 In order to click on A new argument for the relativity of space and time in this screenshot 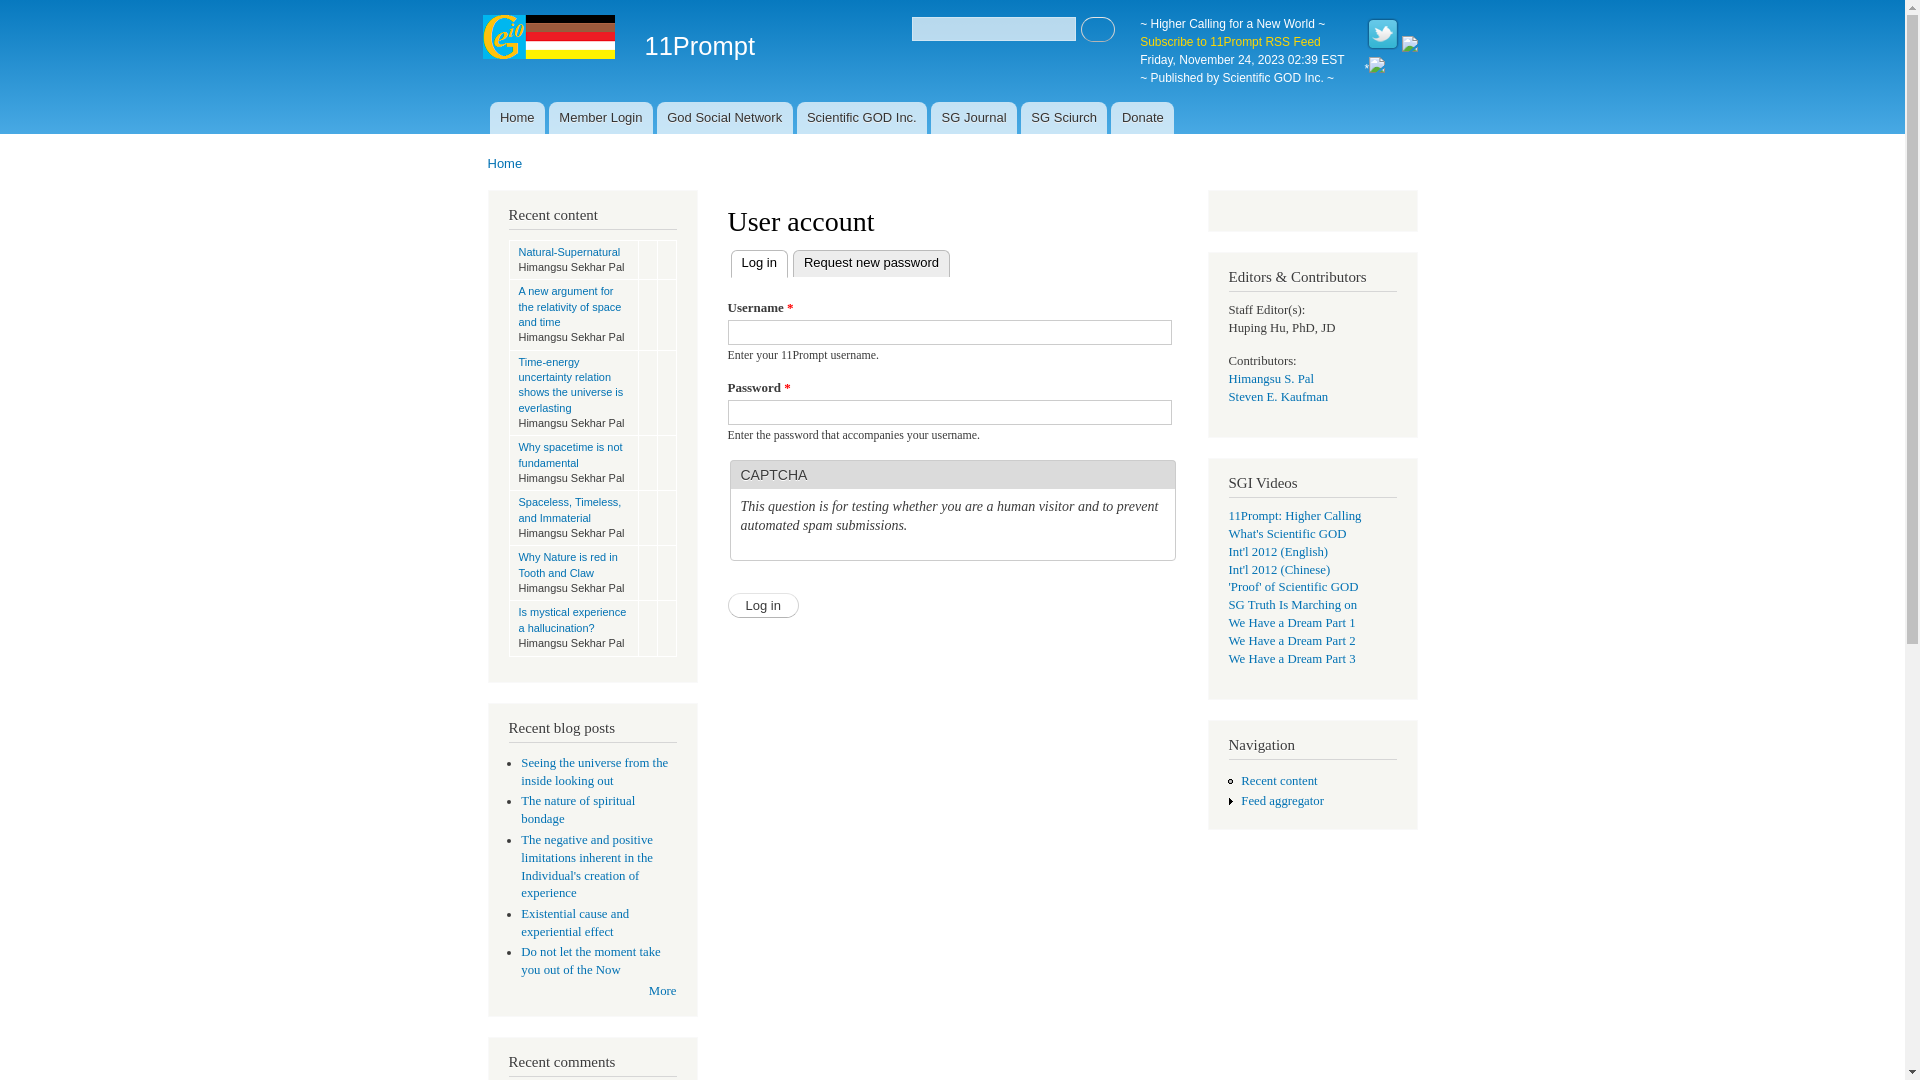, I will do `click(570, 306)`.